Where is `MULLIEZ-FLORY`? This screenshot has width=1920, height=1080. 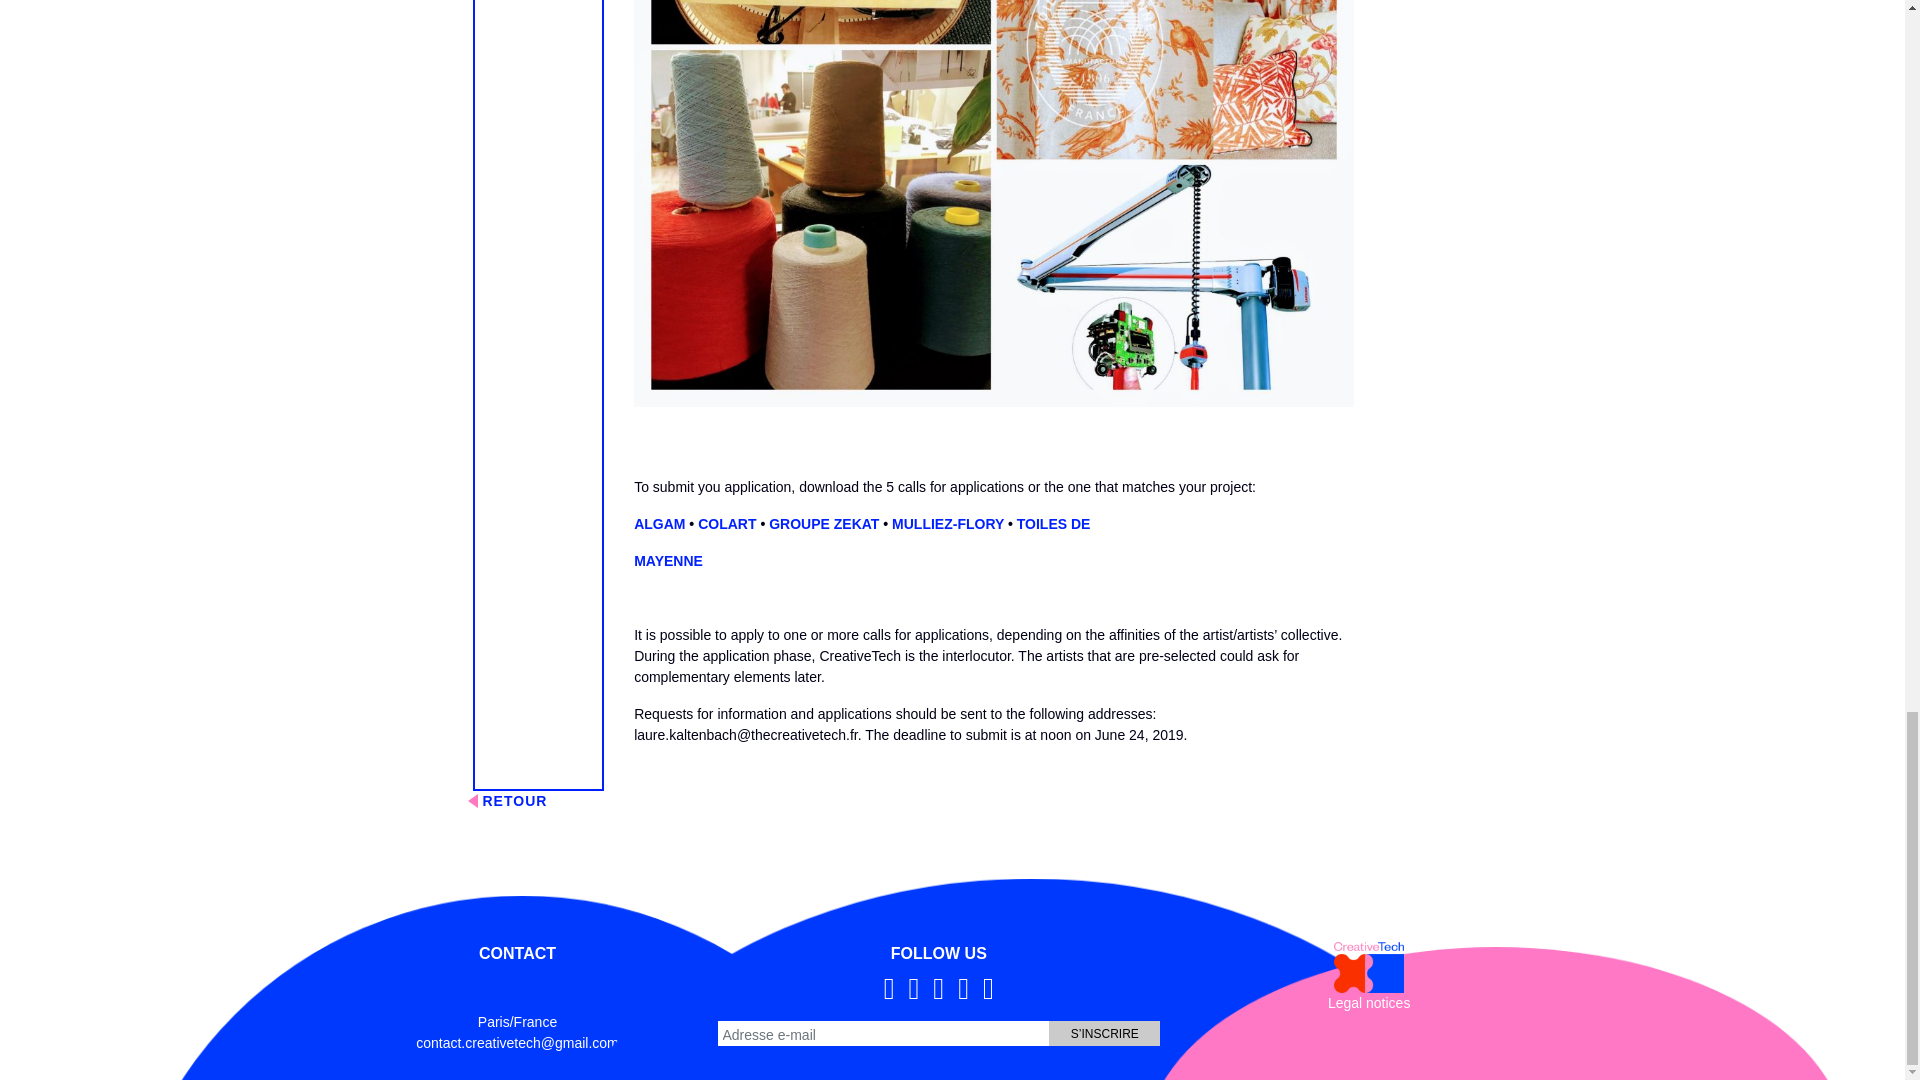 MULLIEZ-FLORY is located at coordinates (948, 524).